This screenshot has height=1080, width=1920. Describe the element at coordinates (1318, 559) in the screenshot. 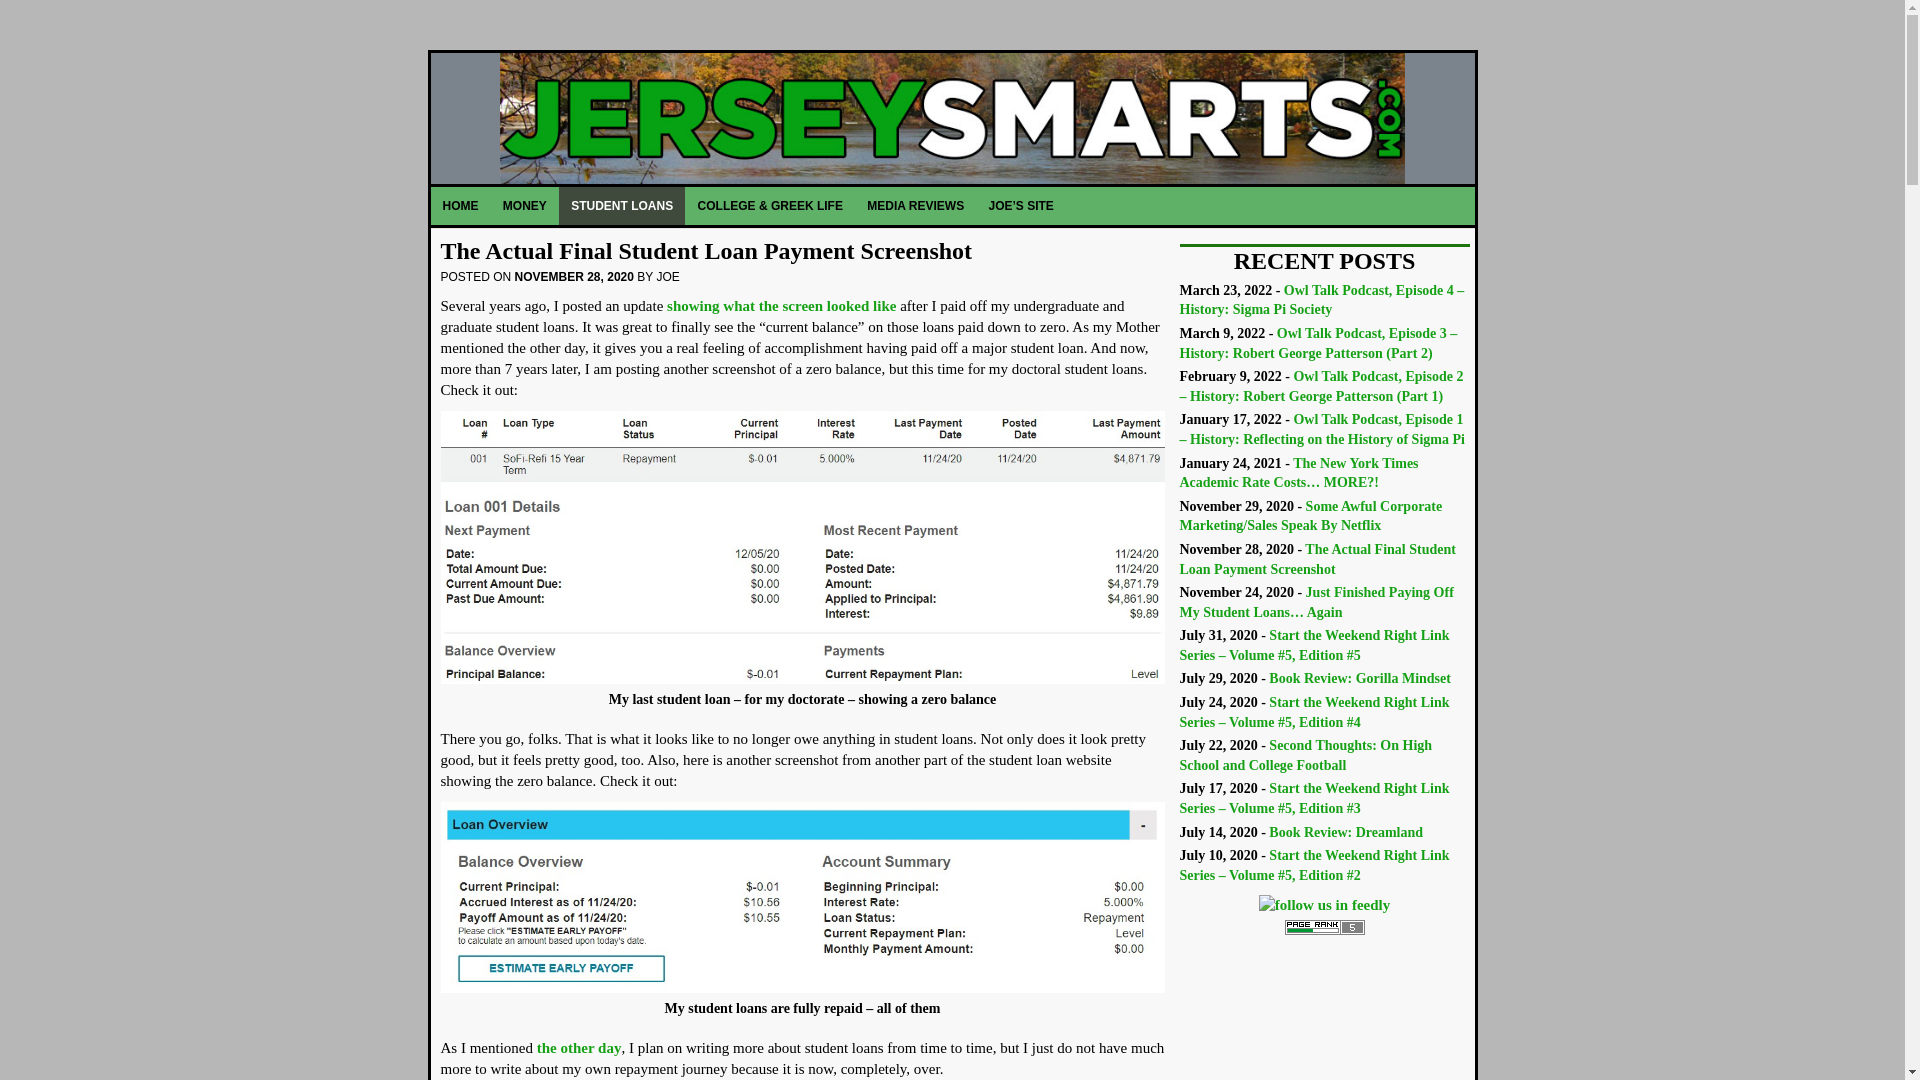

I see `November 28, 2020` at that location.